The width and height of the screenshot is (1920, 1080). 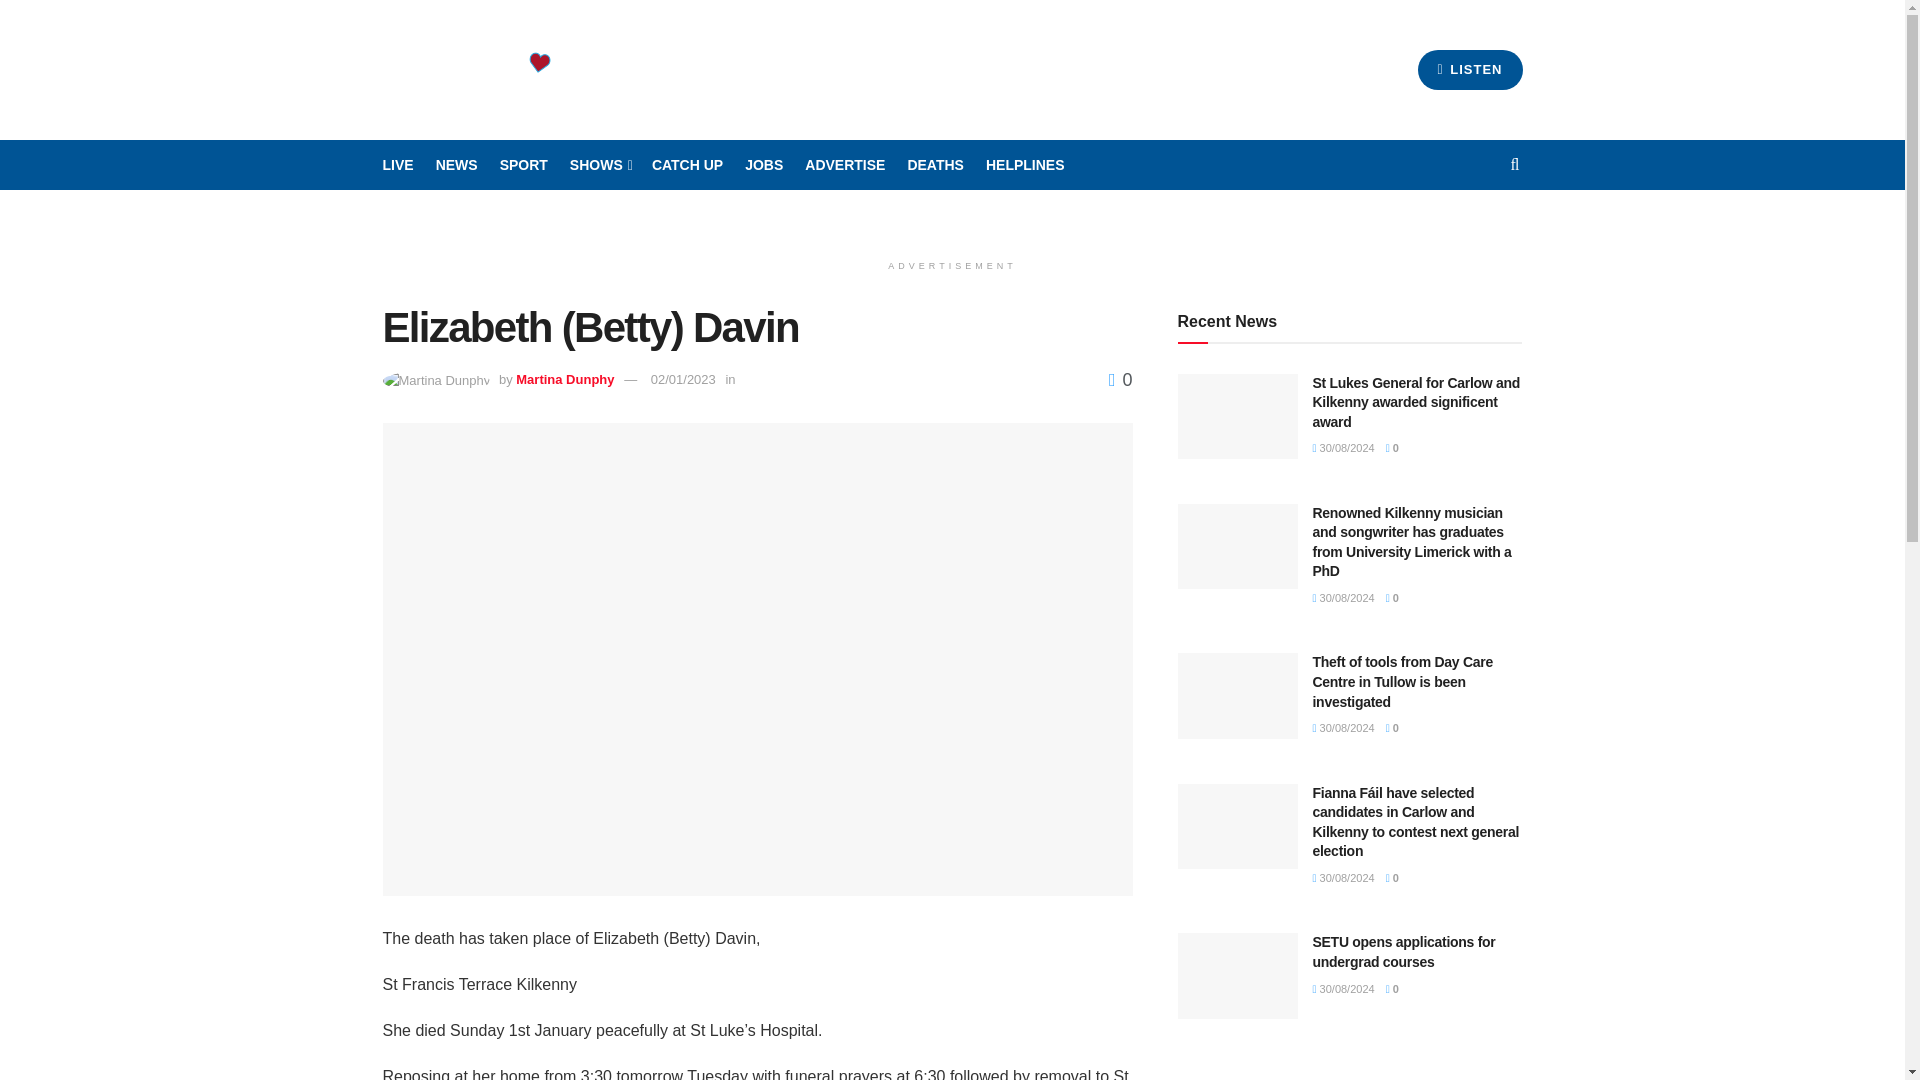 What do you see at coordinates (688, 165) in the screenshot?
I see `Listen back to KCLR shows` at bounding box center [688, 165].